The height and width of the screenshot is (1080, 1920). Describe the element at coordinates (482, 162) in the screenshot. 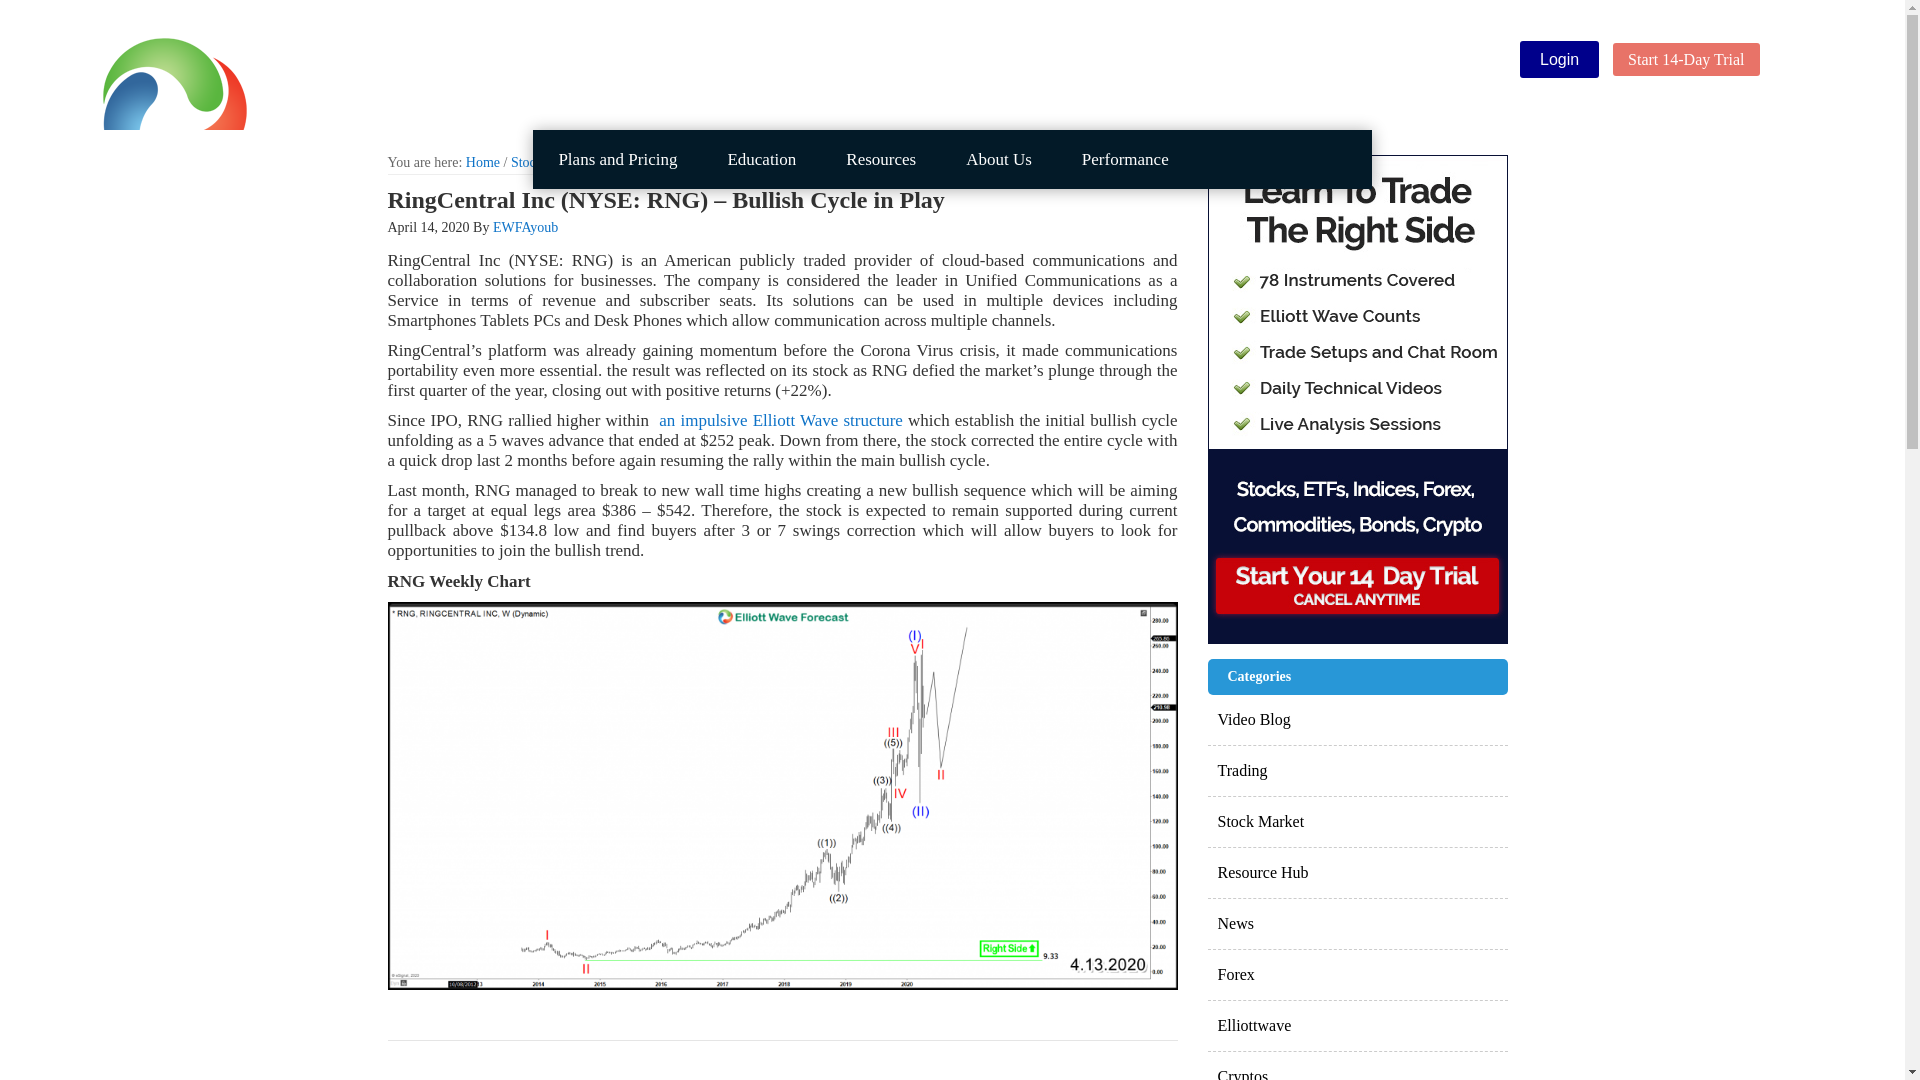

I see `Home` at that location.